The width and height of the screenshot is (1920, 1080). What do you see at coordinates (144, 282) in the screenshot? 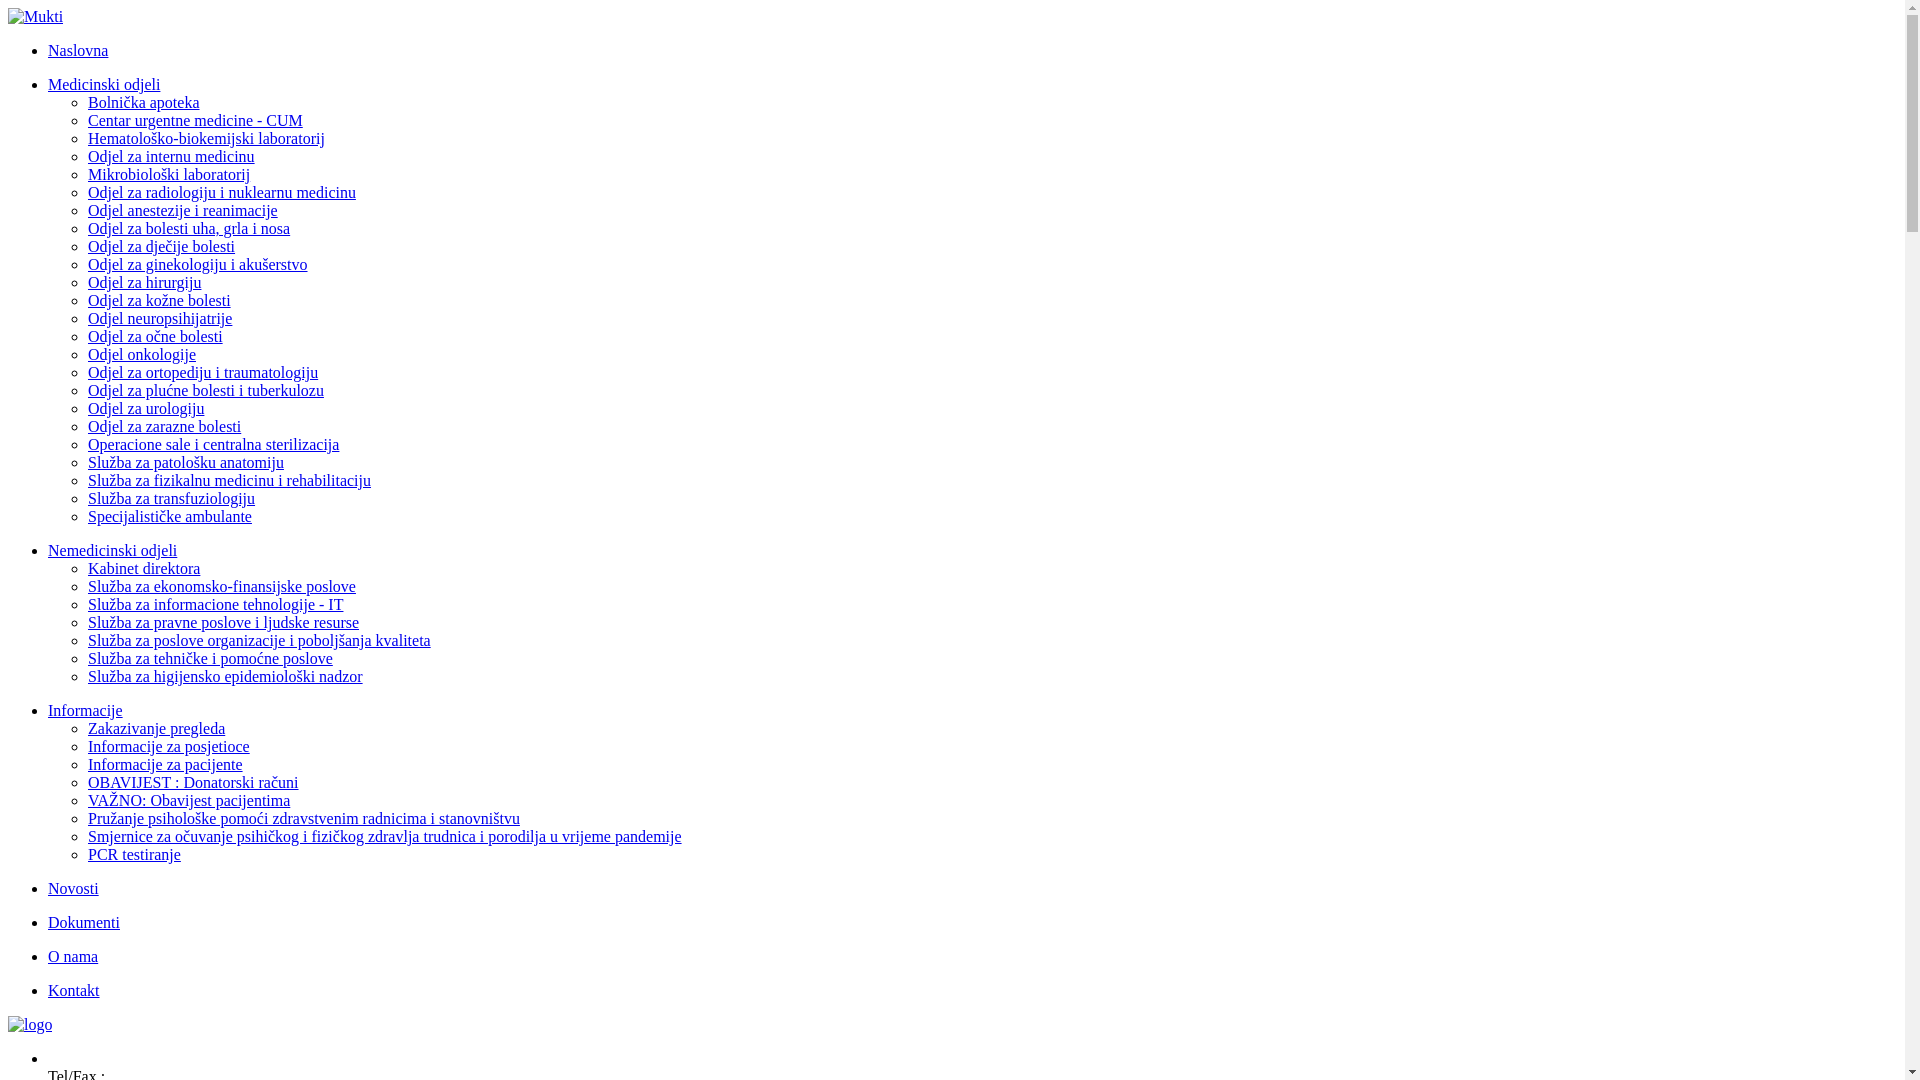
I see `Odjel za hirurgiju` at bounding box center [144, 282].